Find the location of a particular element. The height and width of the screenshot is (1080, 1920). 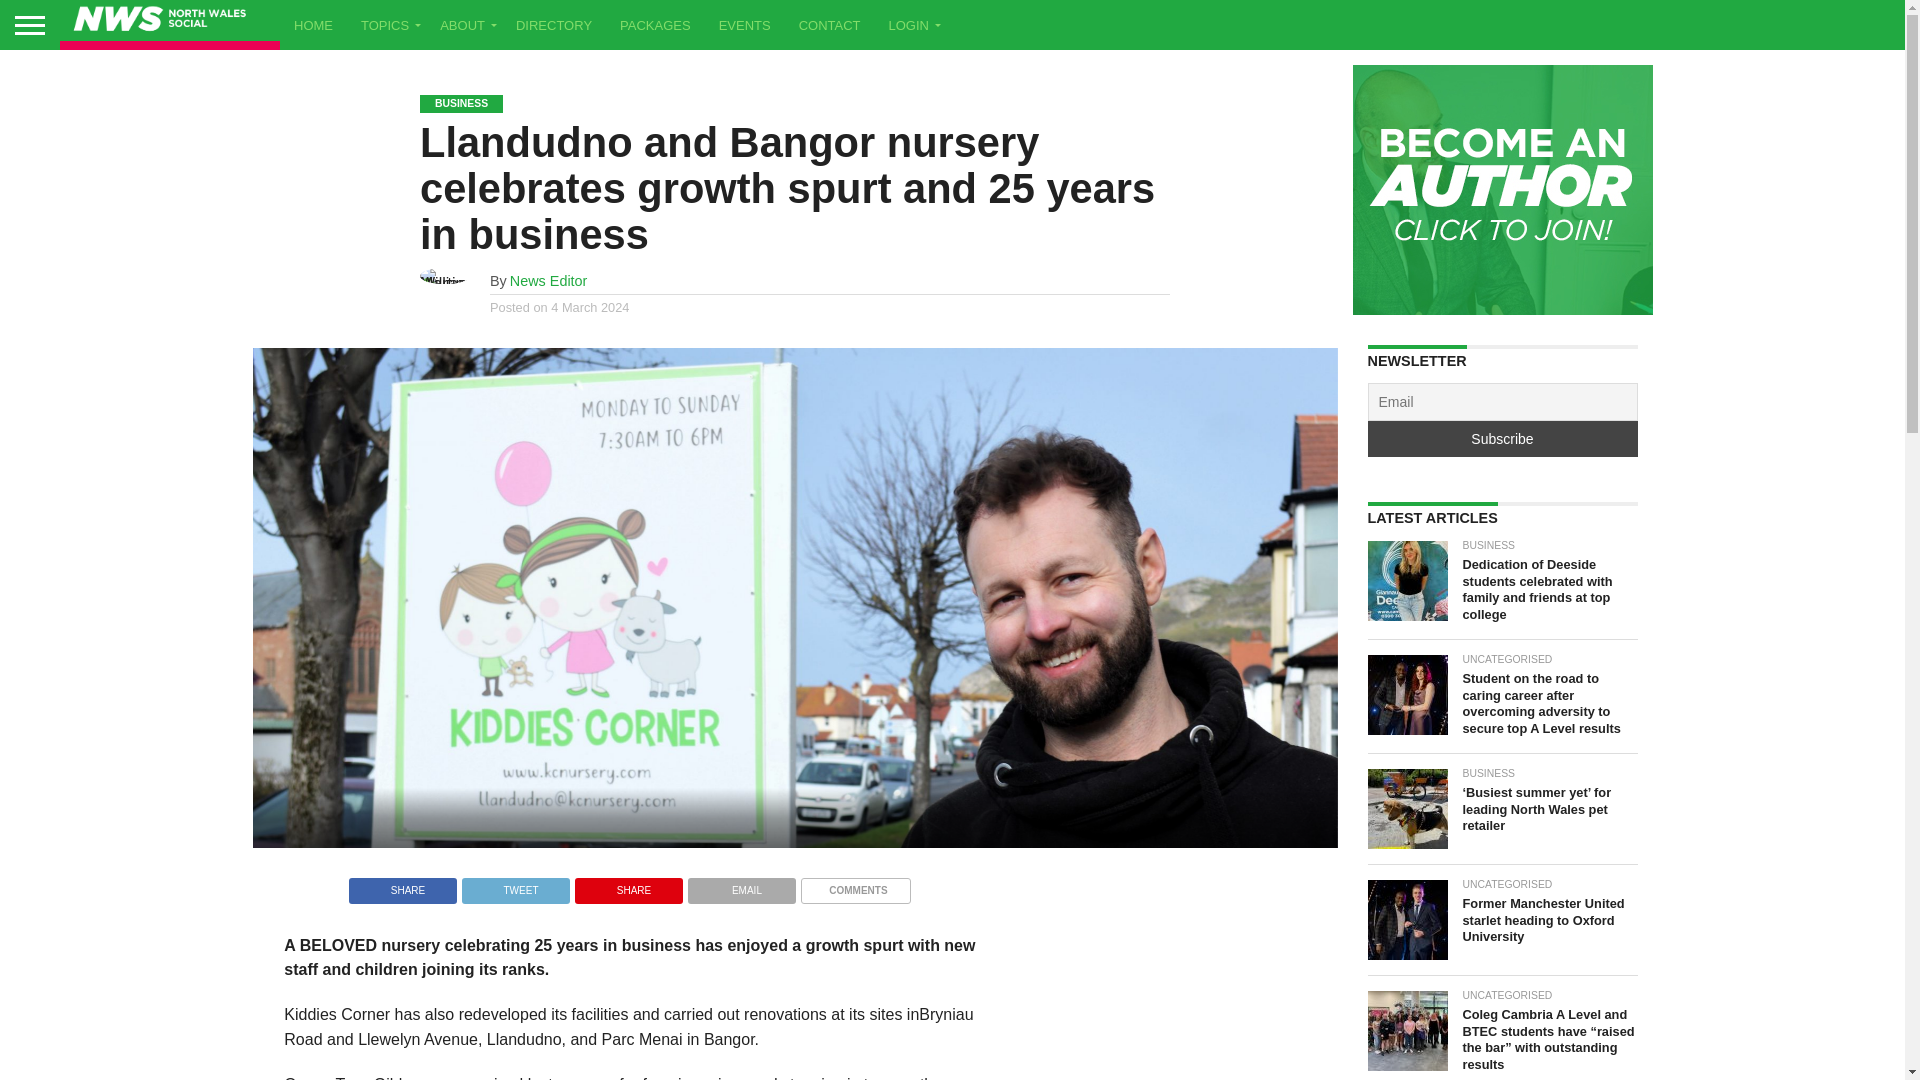

Subscribe is located at coordinates (1502, 438).